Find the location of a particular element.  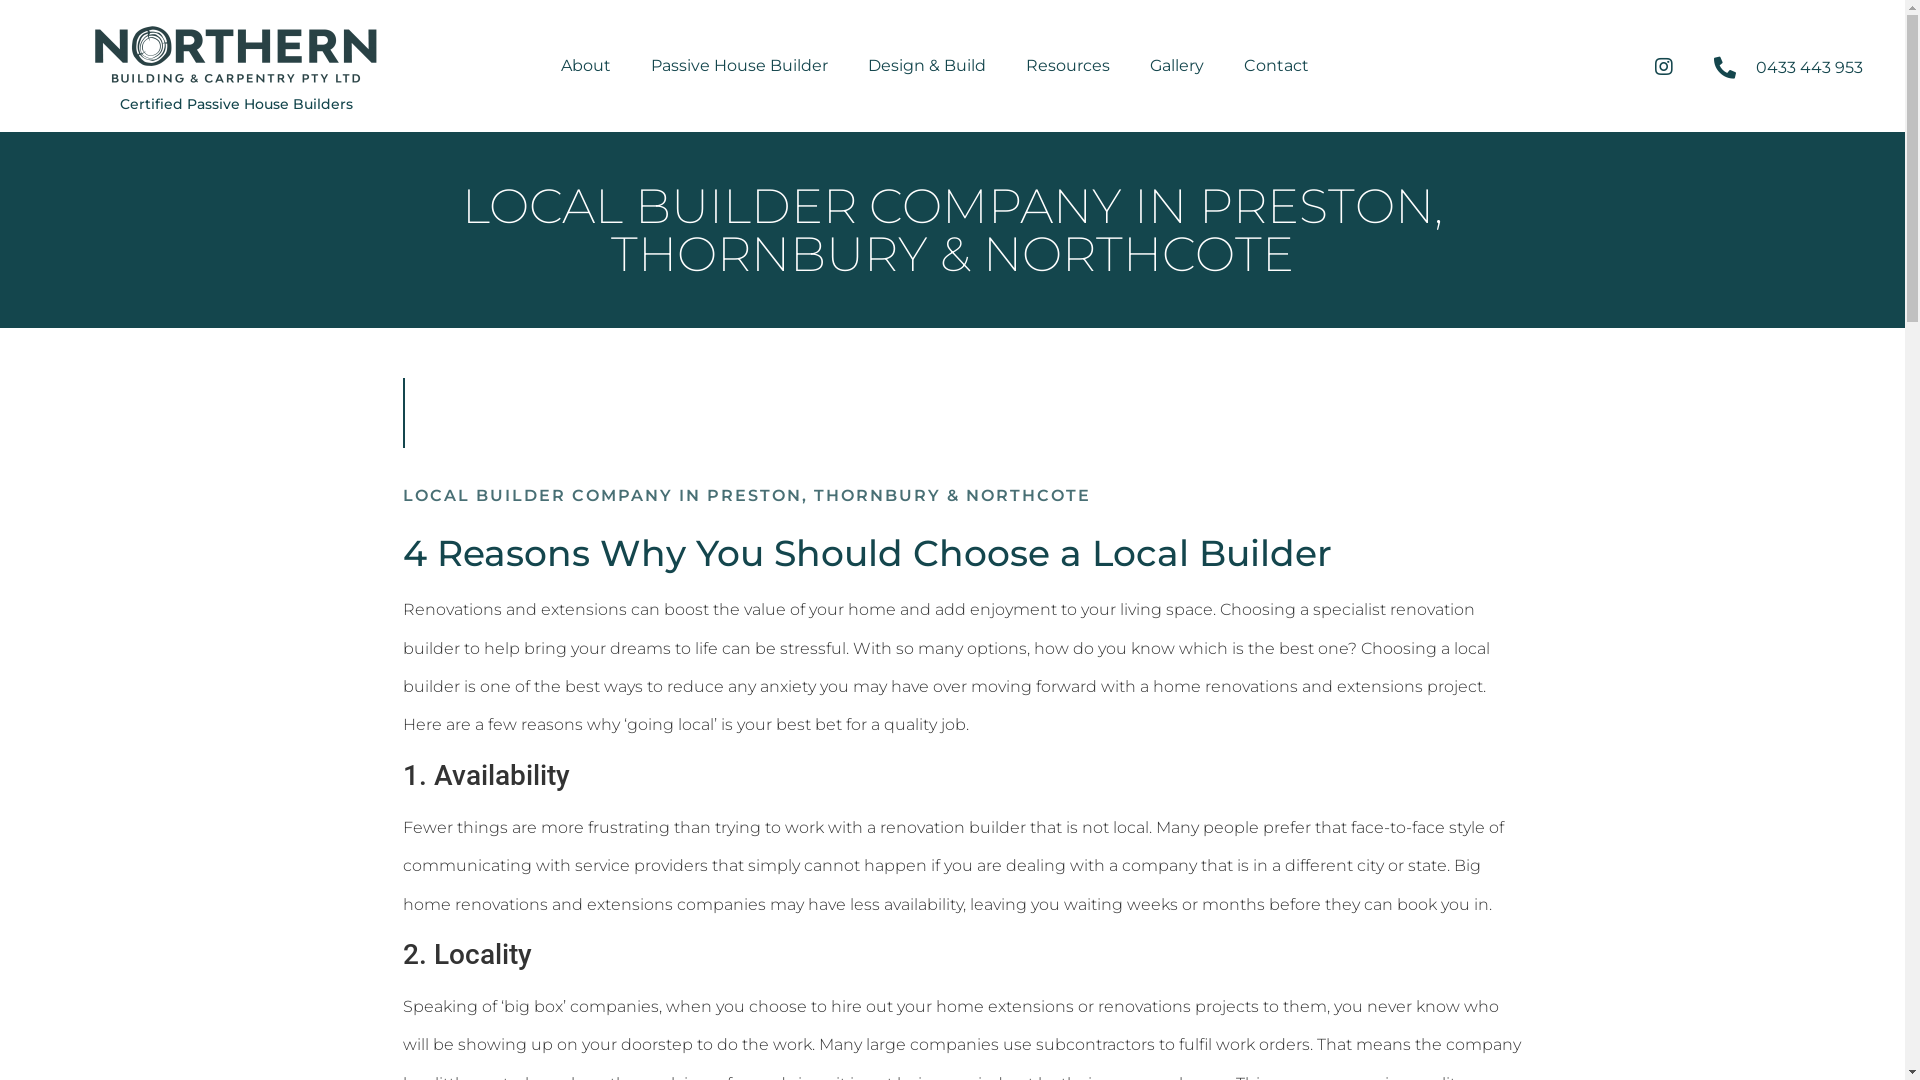

About is located at coordinates (586, 66).